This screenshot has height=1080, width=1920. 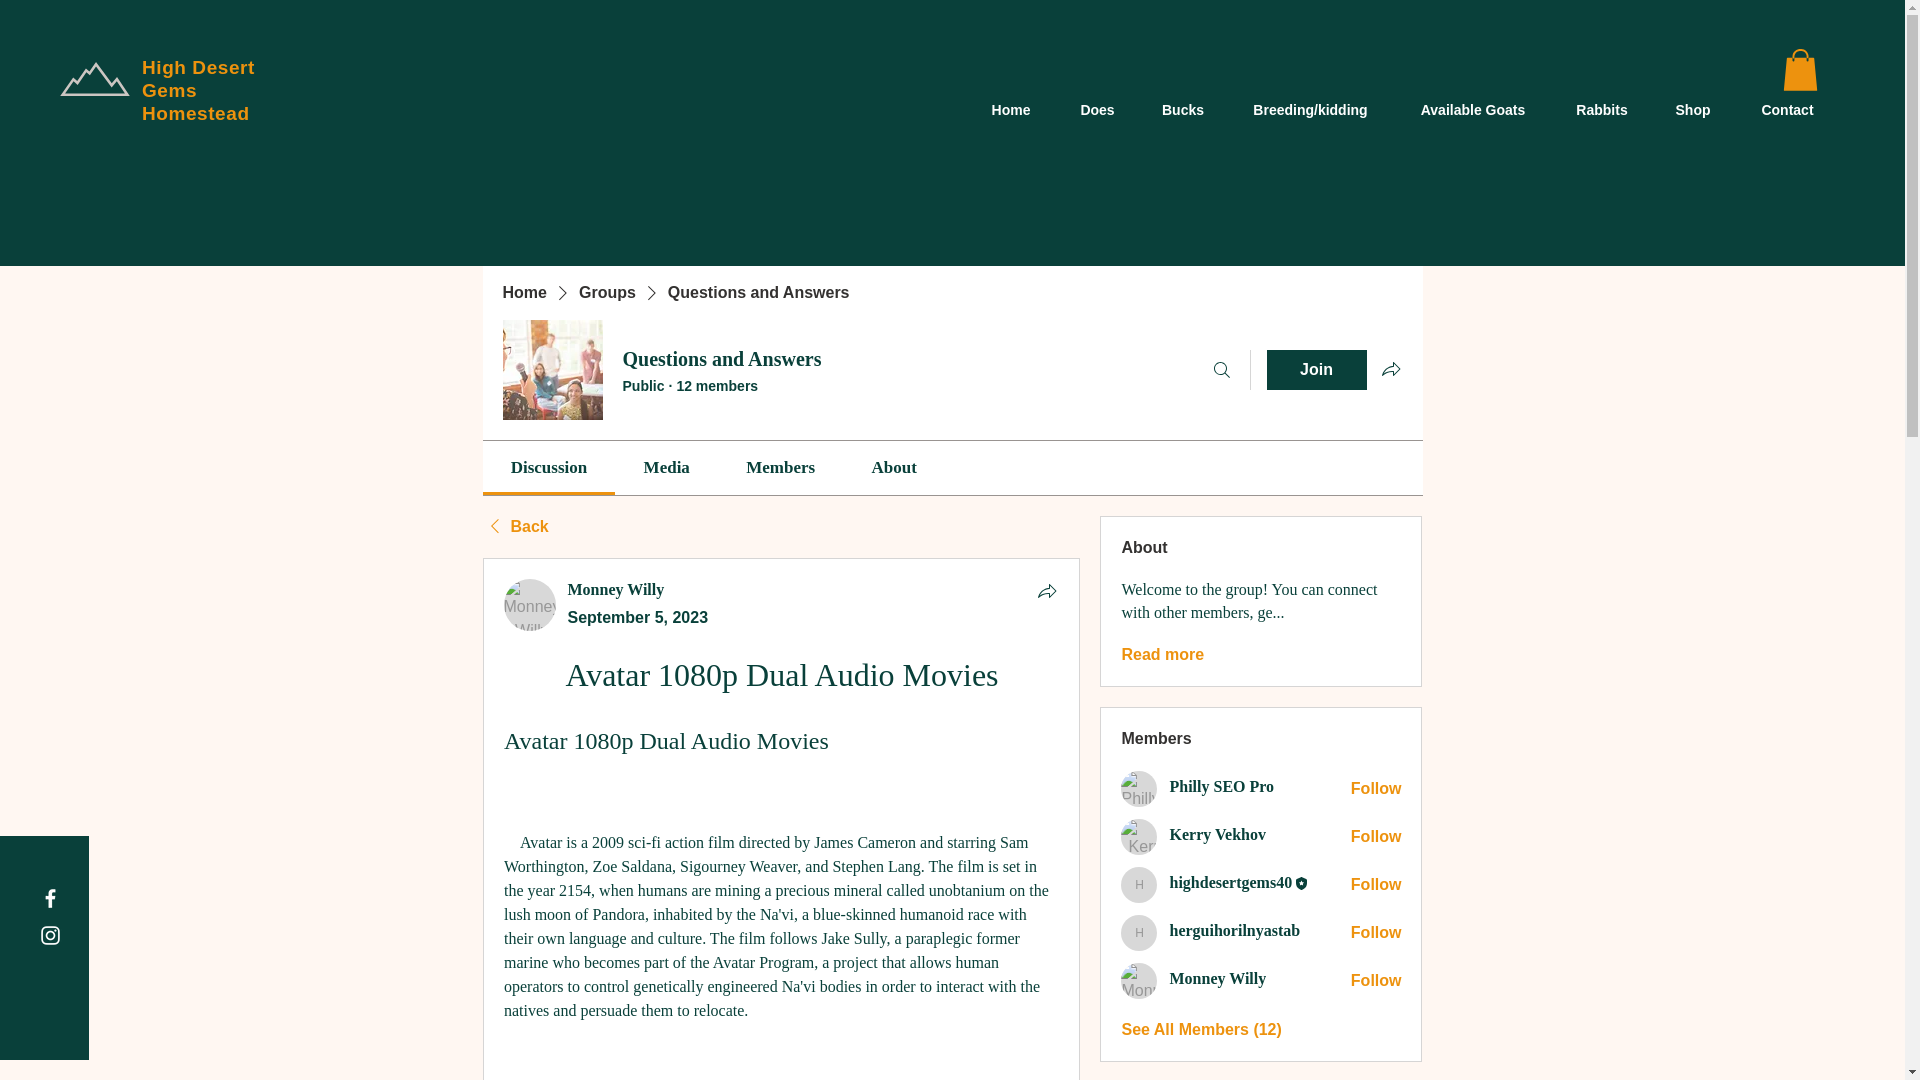 I want to click on Monney Willy, so click(x=616, y=590).